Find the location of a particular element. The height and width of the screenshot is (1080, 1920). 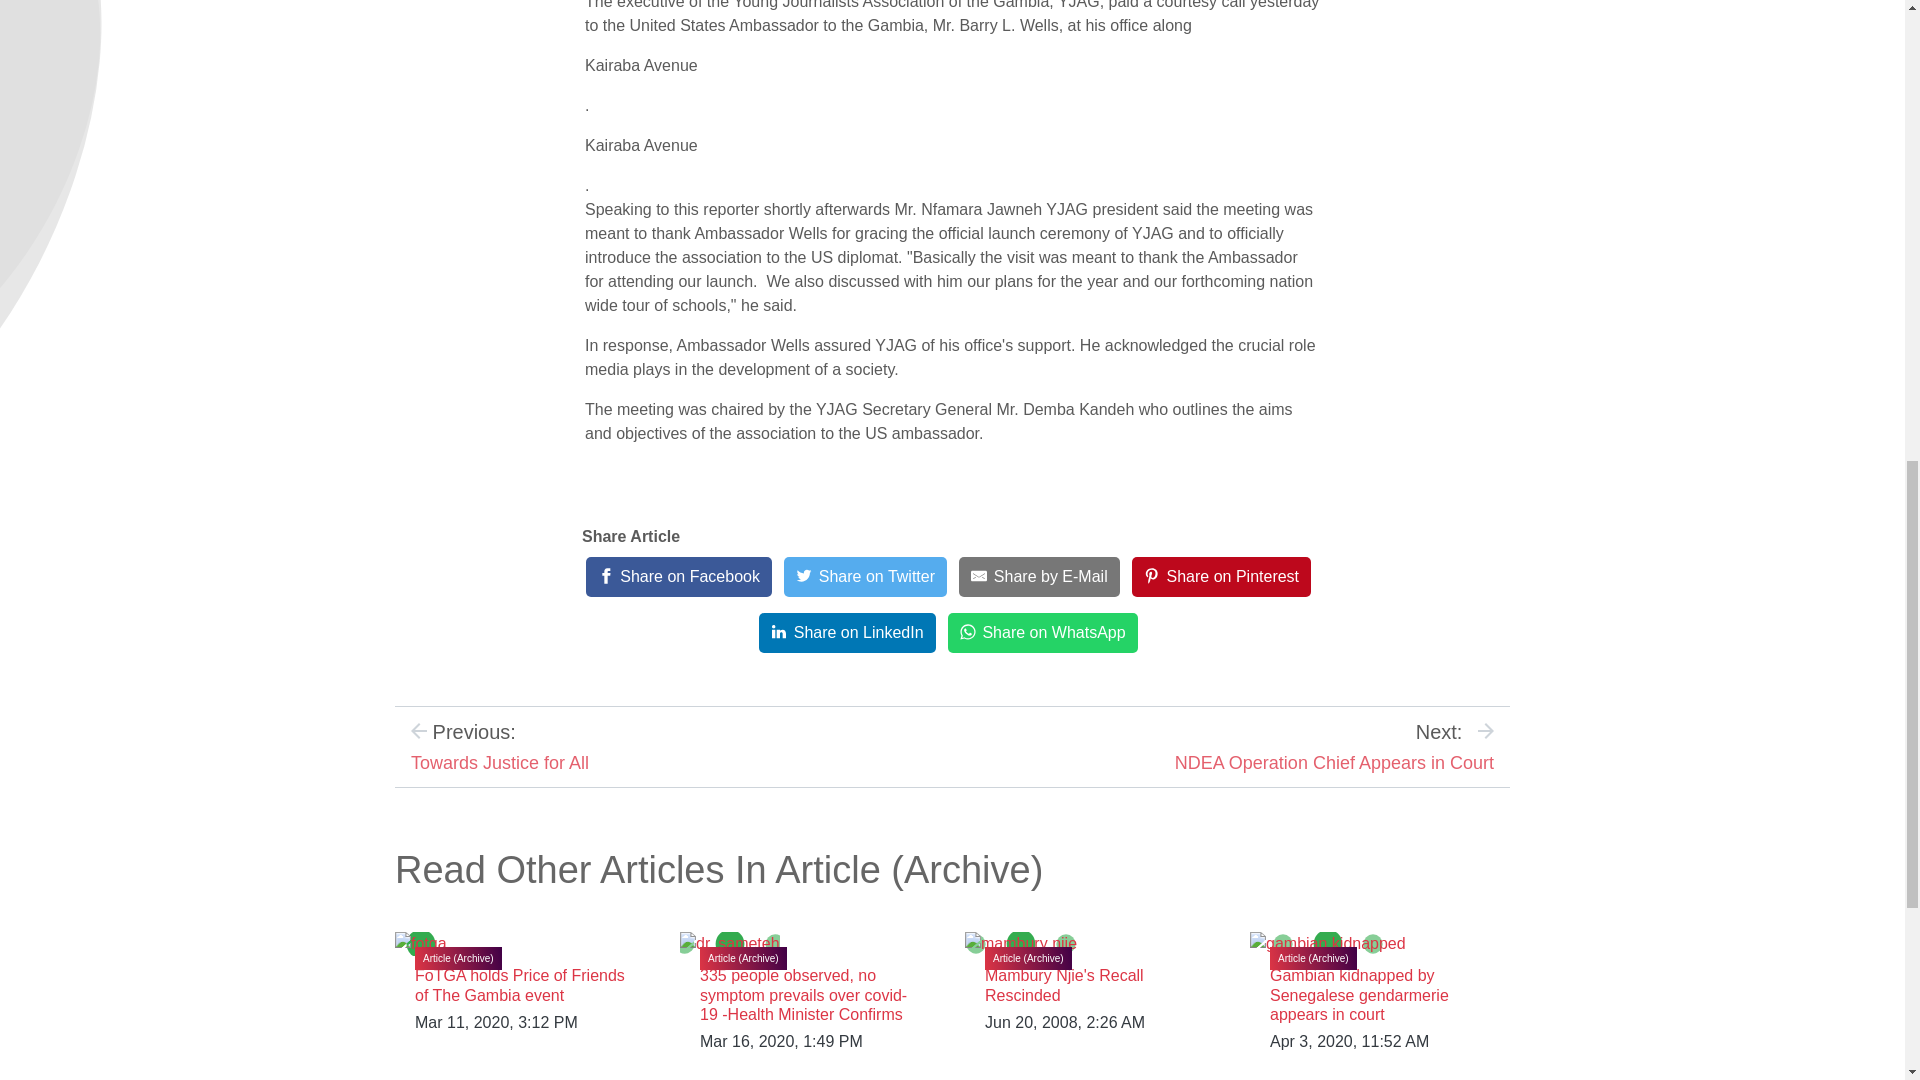

Towards Justice for All is located at coordinates (500, 762).